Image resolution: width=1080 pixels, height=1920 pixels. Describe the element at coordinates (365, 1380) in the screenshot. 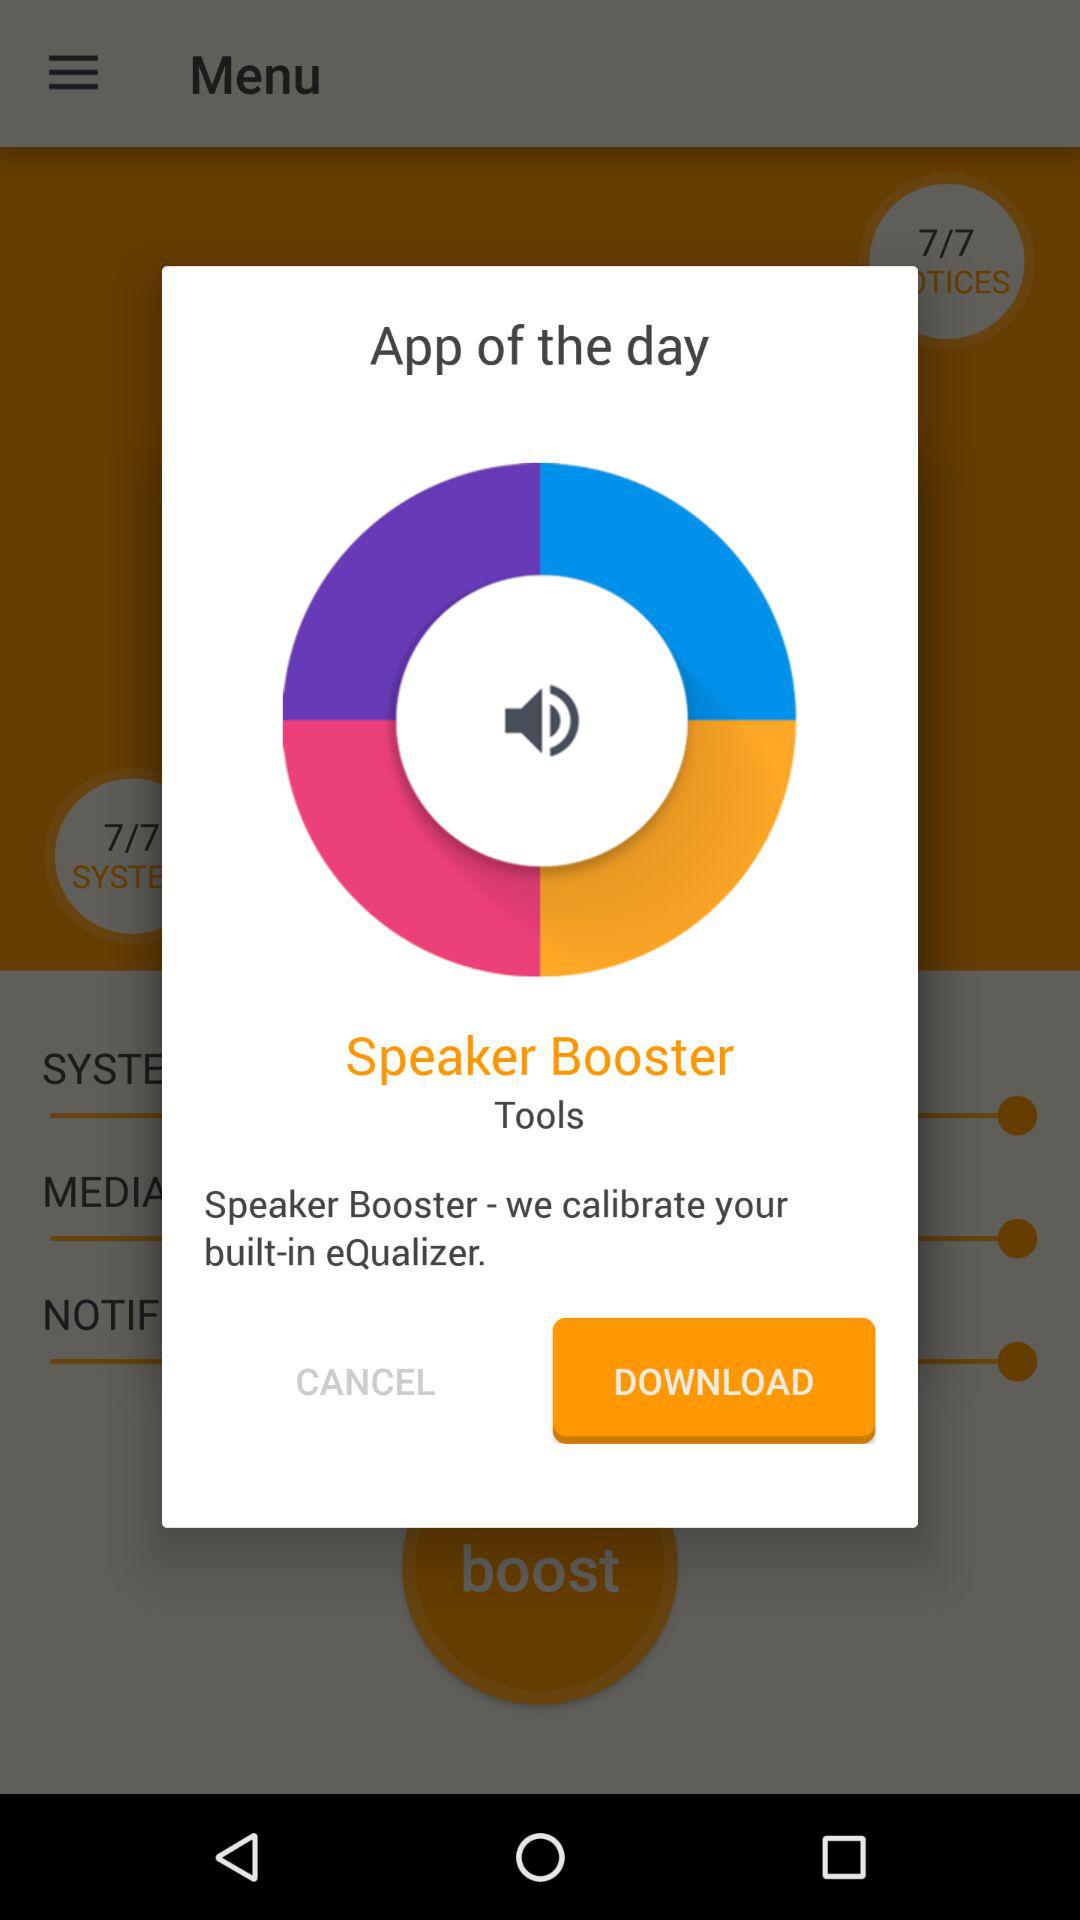

I see `open the item below speaker booster we` at that location.